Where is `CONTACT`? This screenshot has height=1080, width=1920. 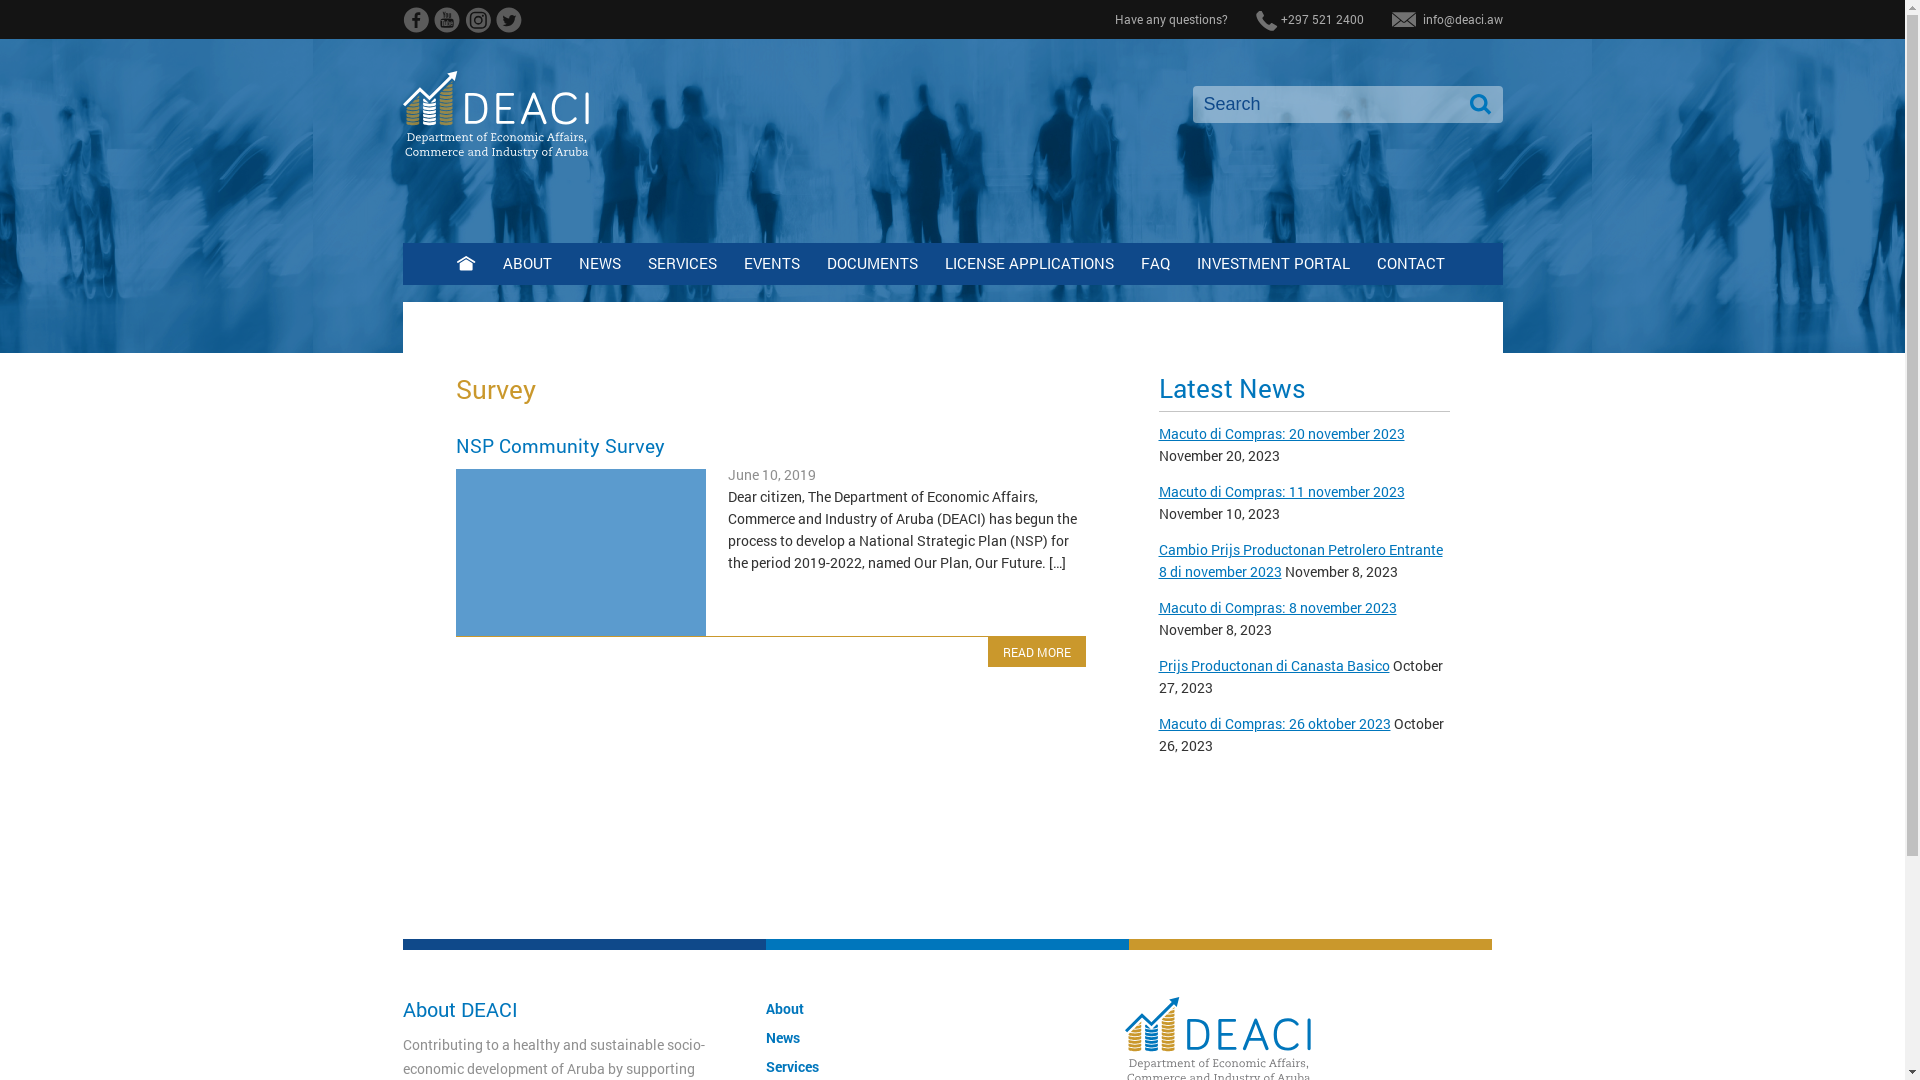 CONTACT is located at coordinates (1410, 264).